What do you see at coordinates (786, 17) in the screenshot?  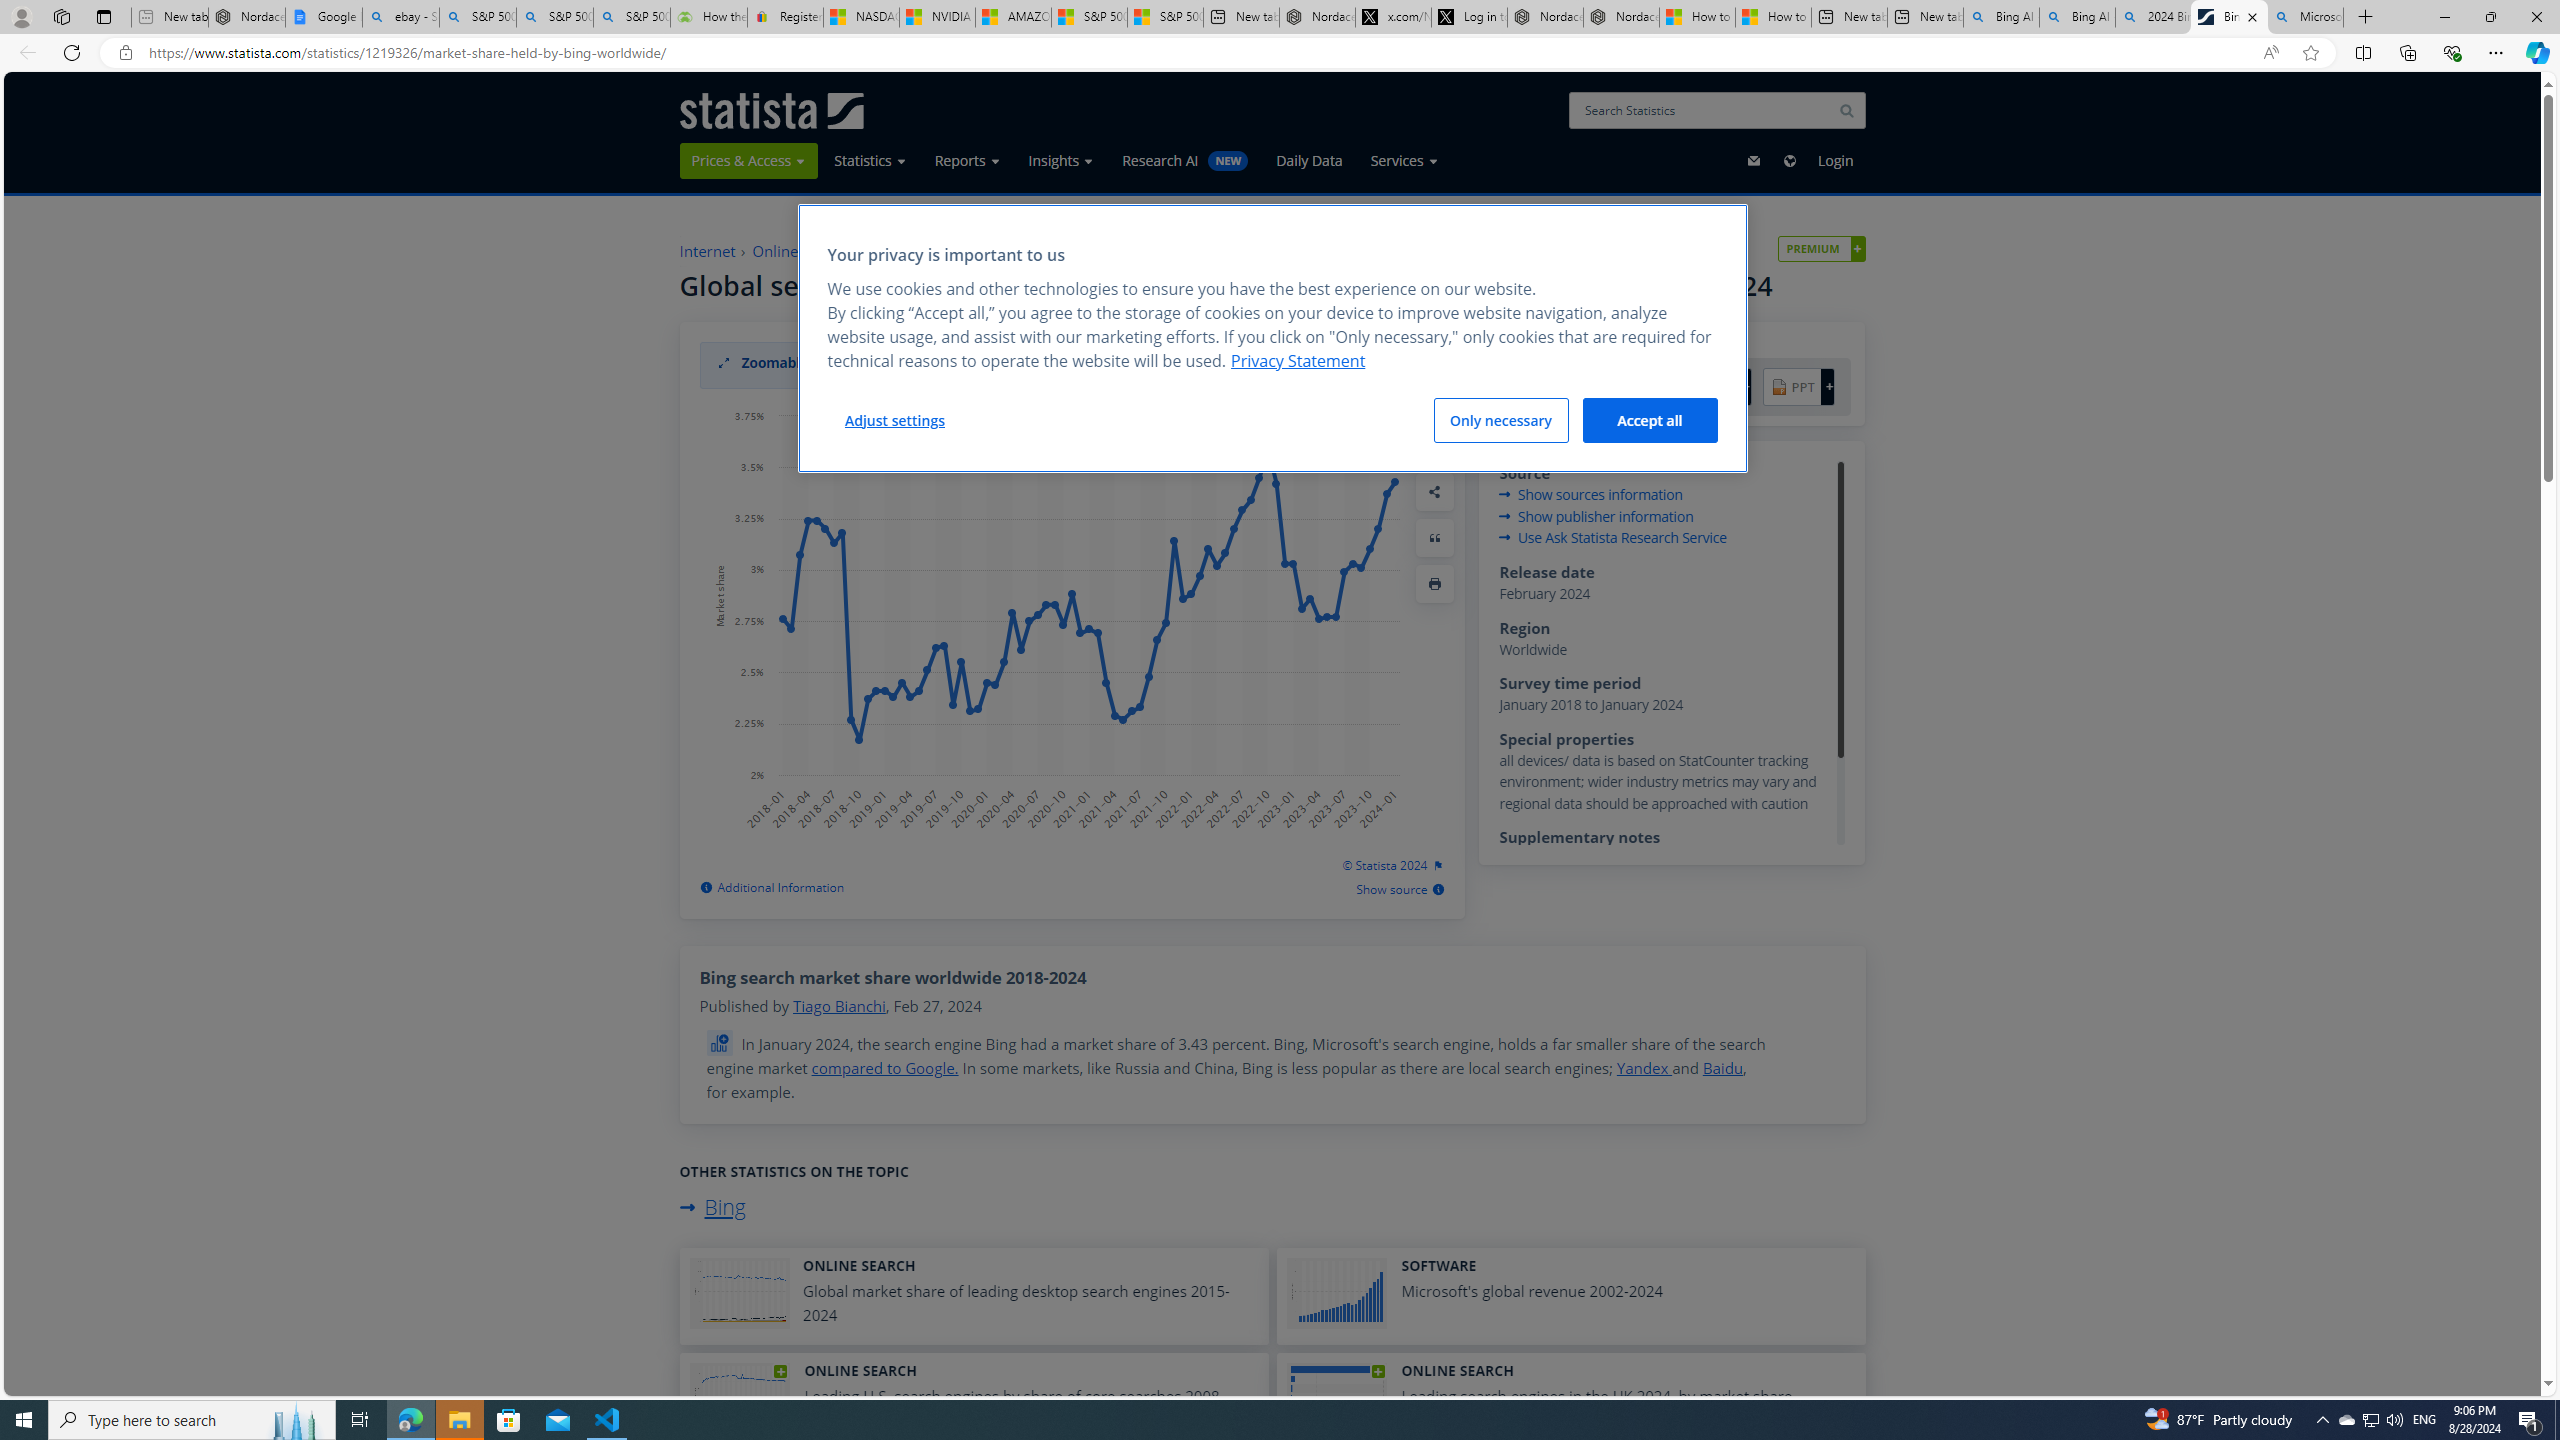 I see `Register: Create a personal eBay account` at bounding box center [786, 17].